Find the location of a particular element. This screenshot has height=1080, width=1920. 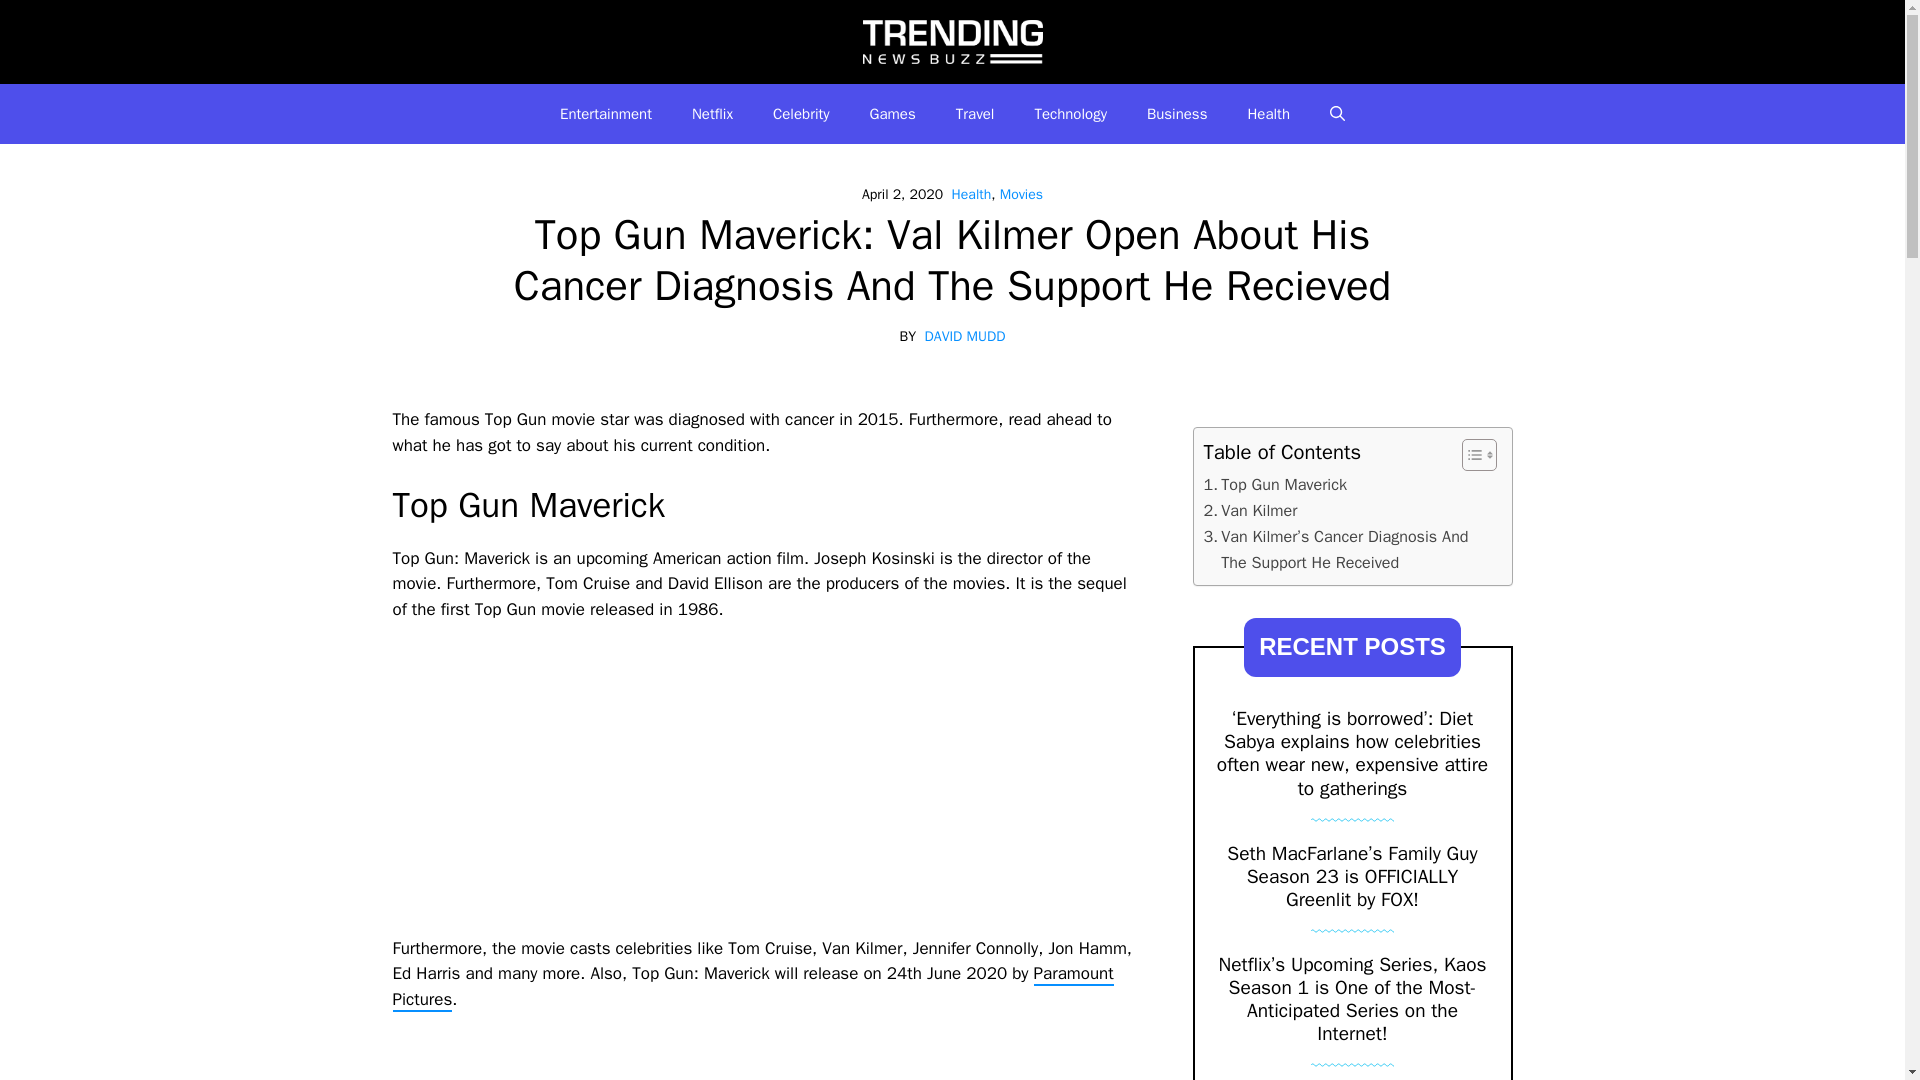

Advertisement is located at coordinates (762, 1058).